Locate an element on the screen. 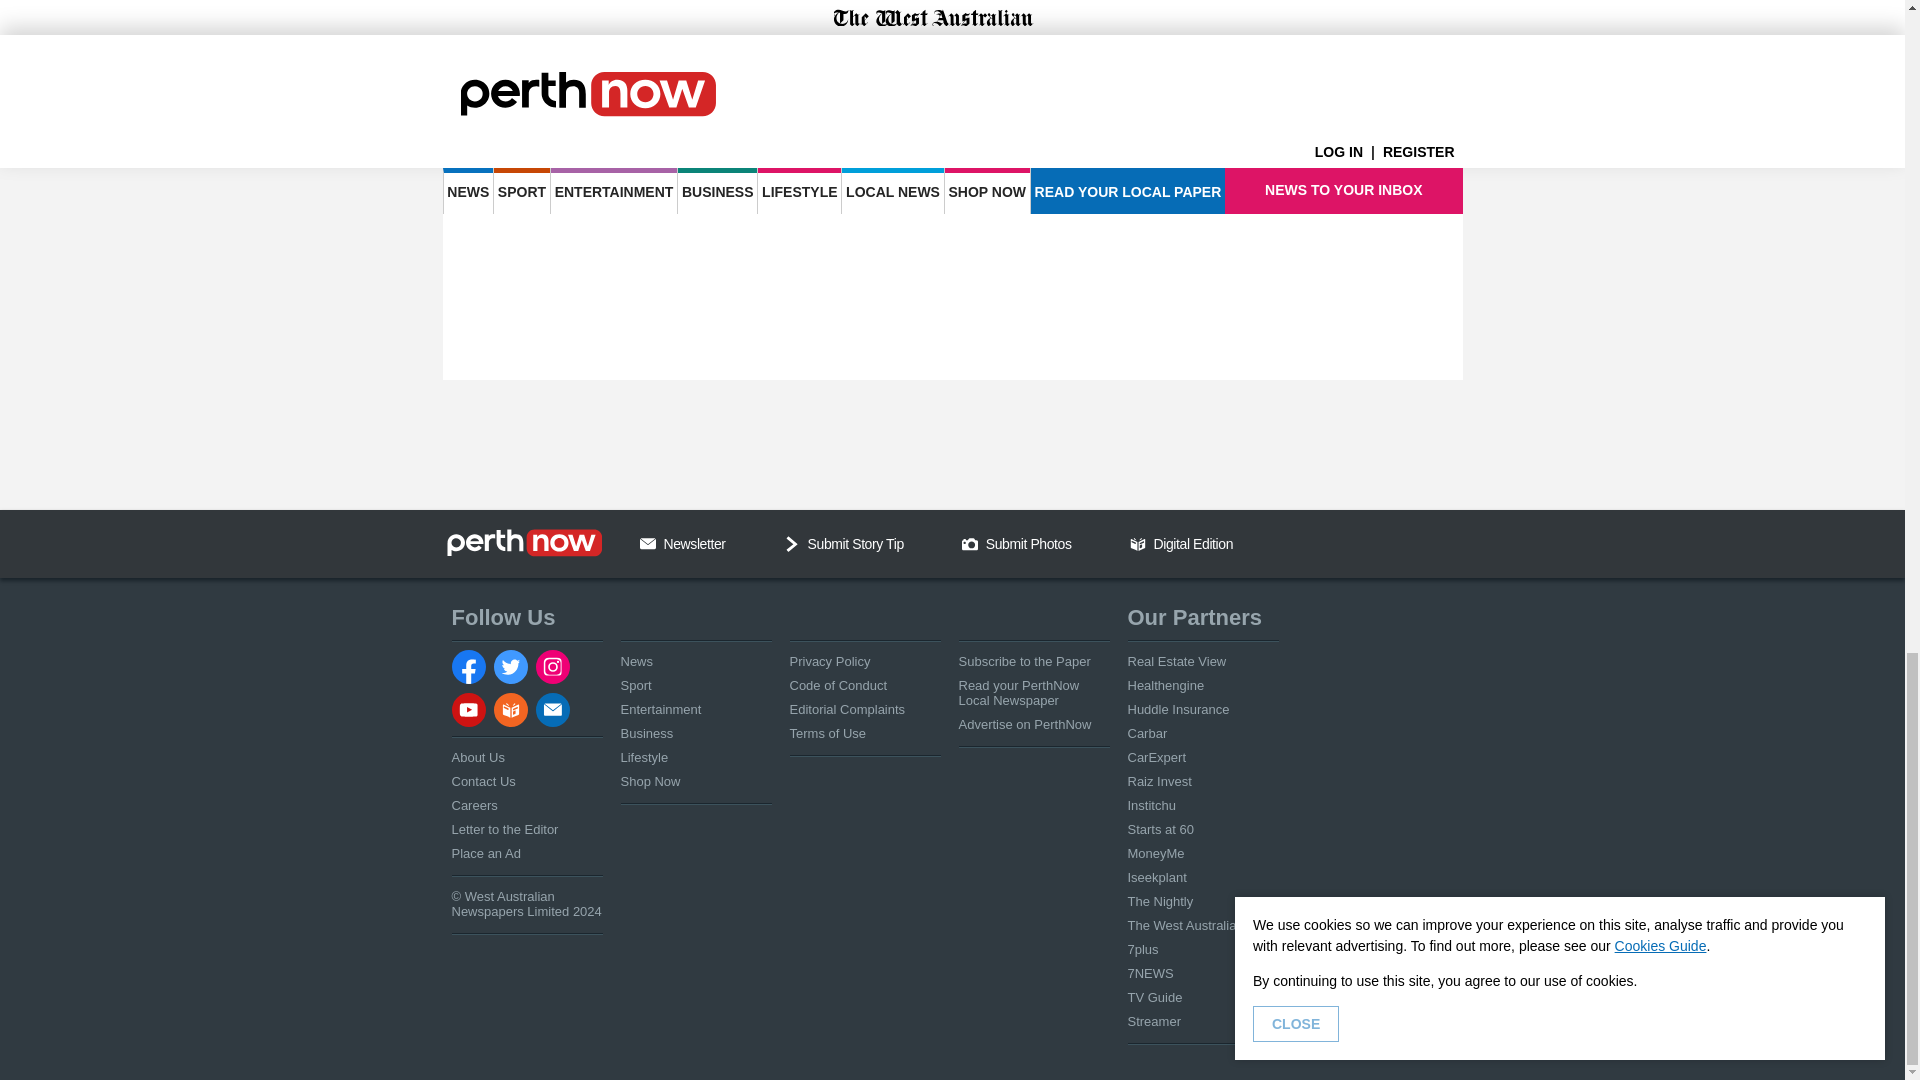 The image size is (1920, 1080). Camera Icon is located at coordinates (969, 543).